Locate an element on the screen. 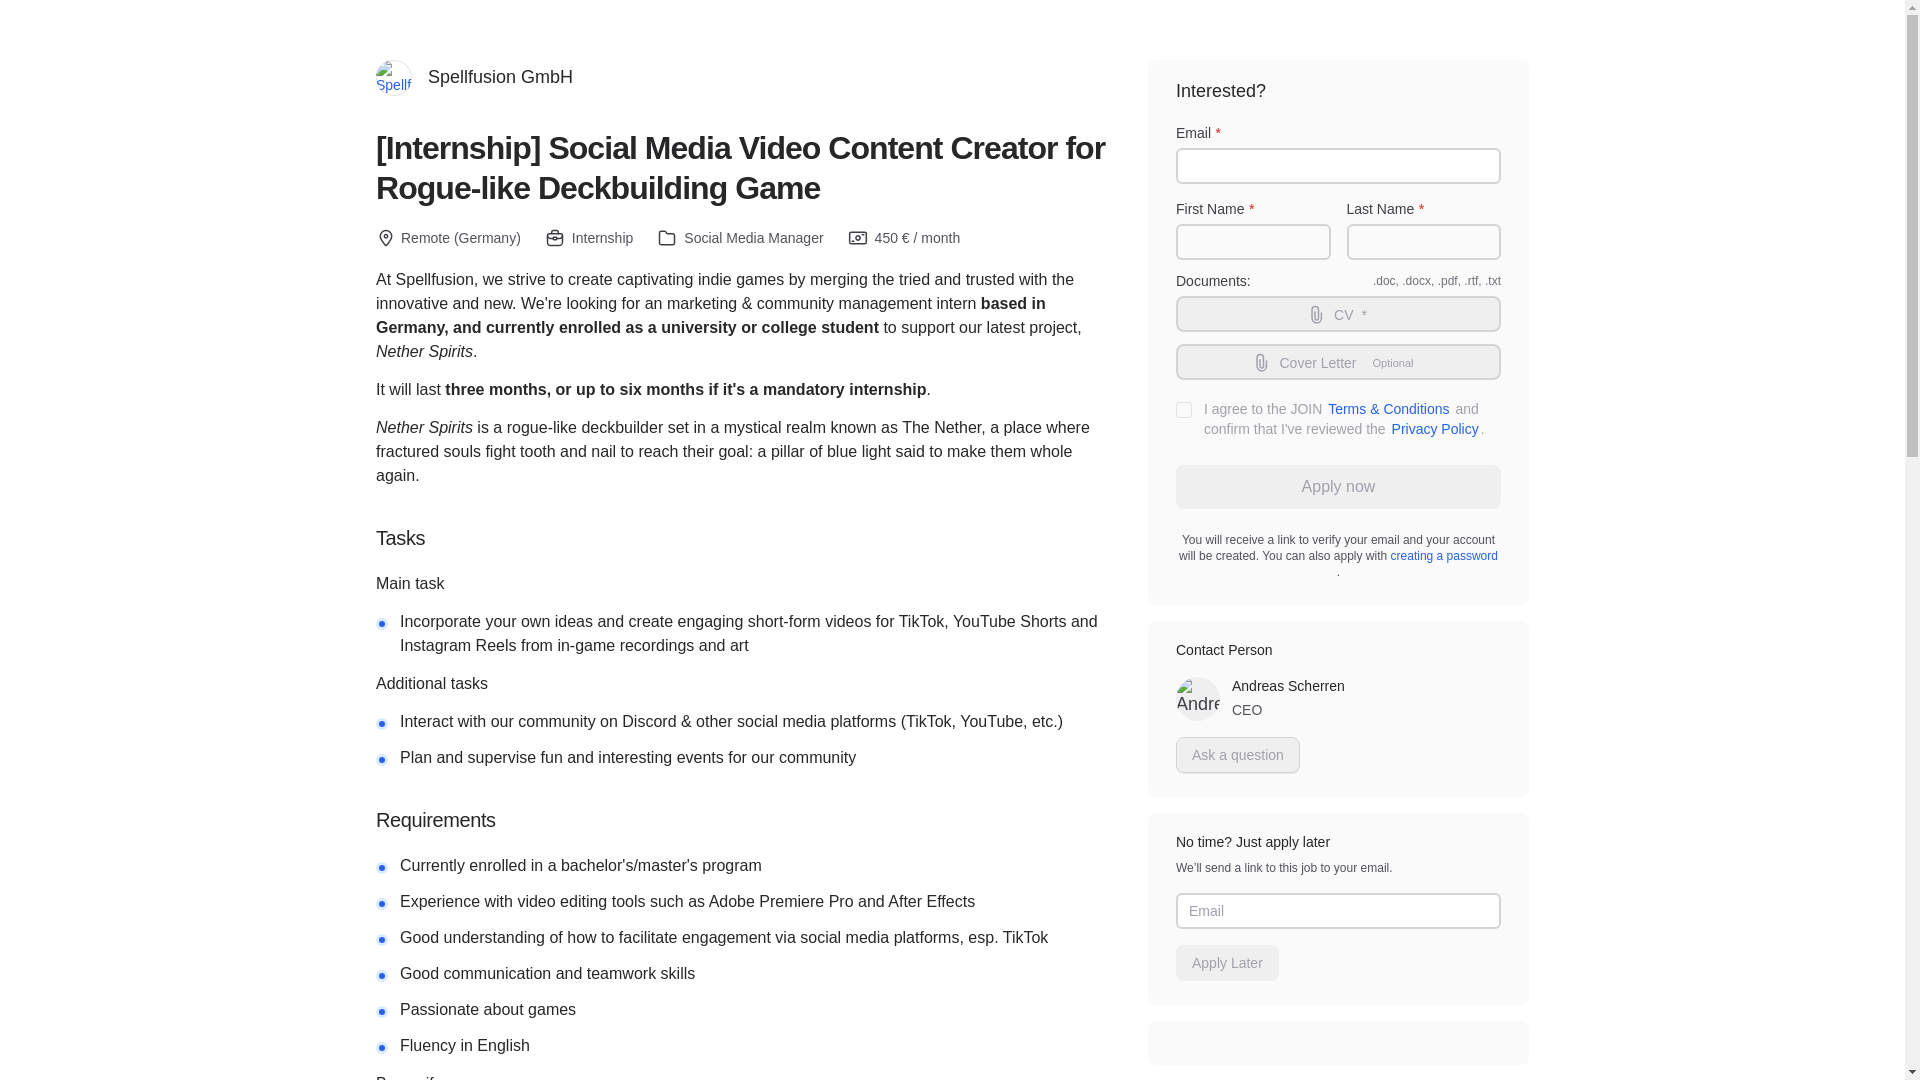  Spellfusion GmbH is located at coordinates (1338, 362).